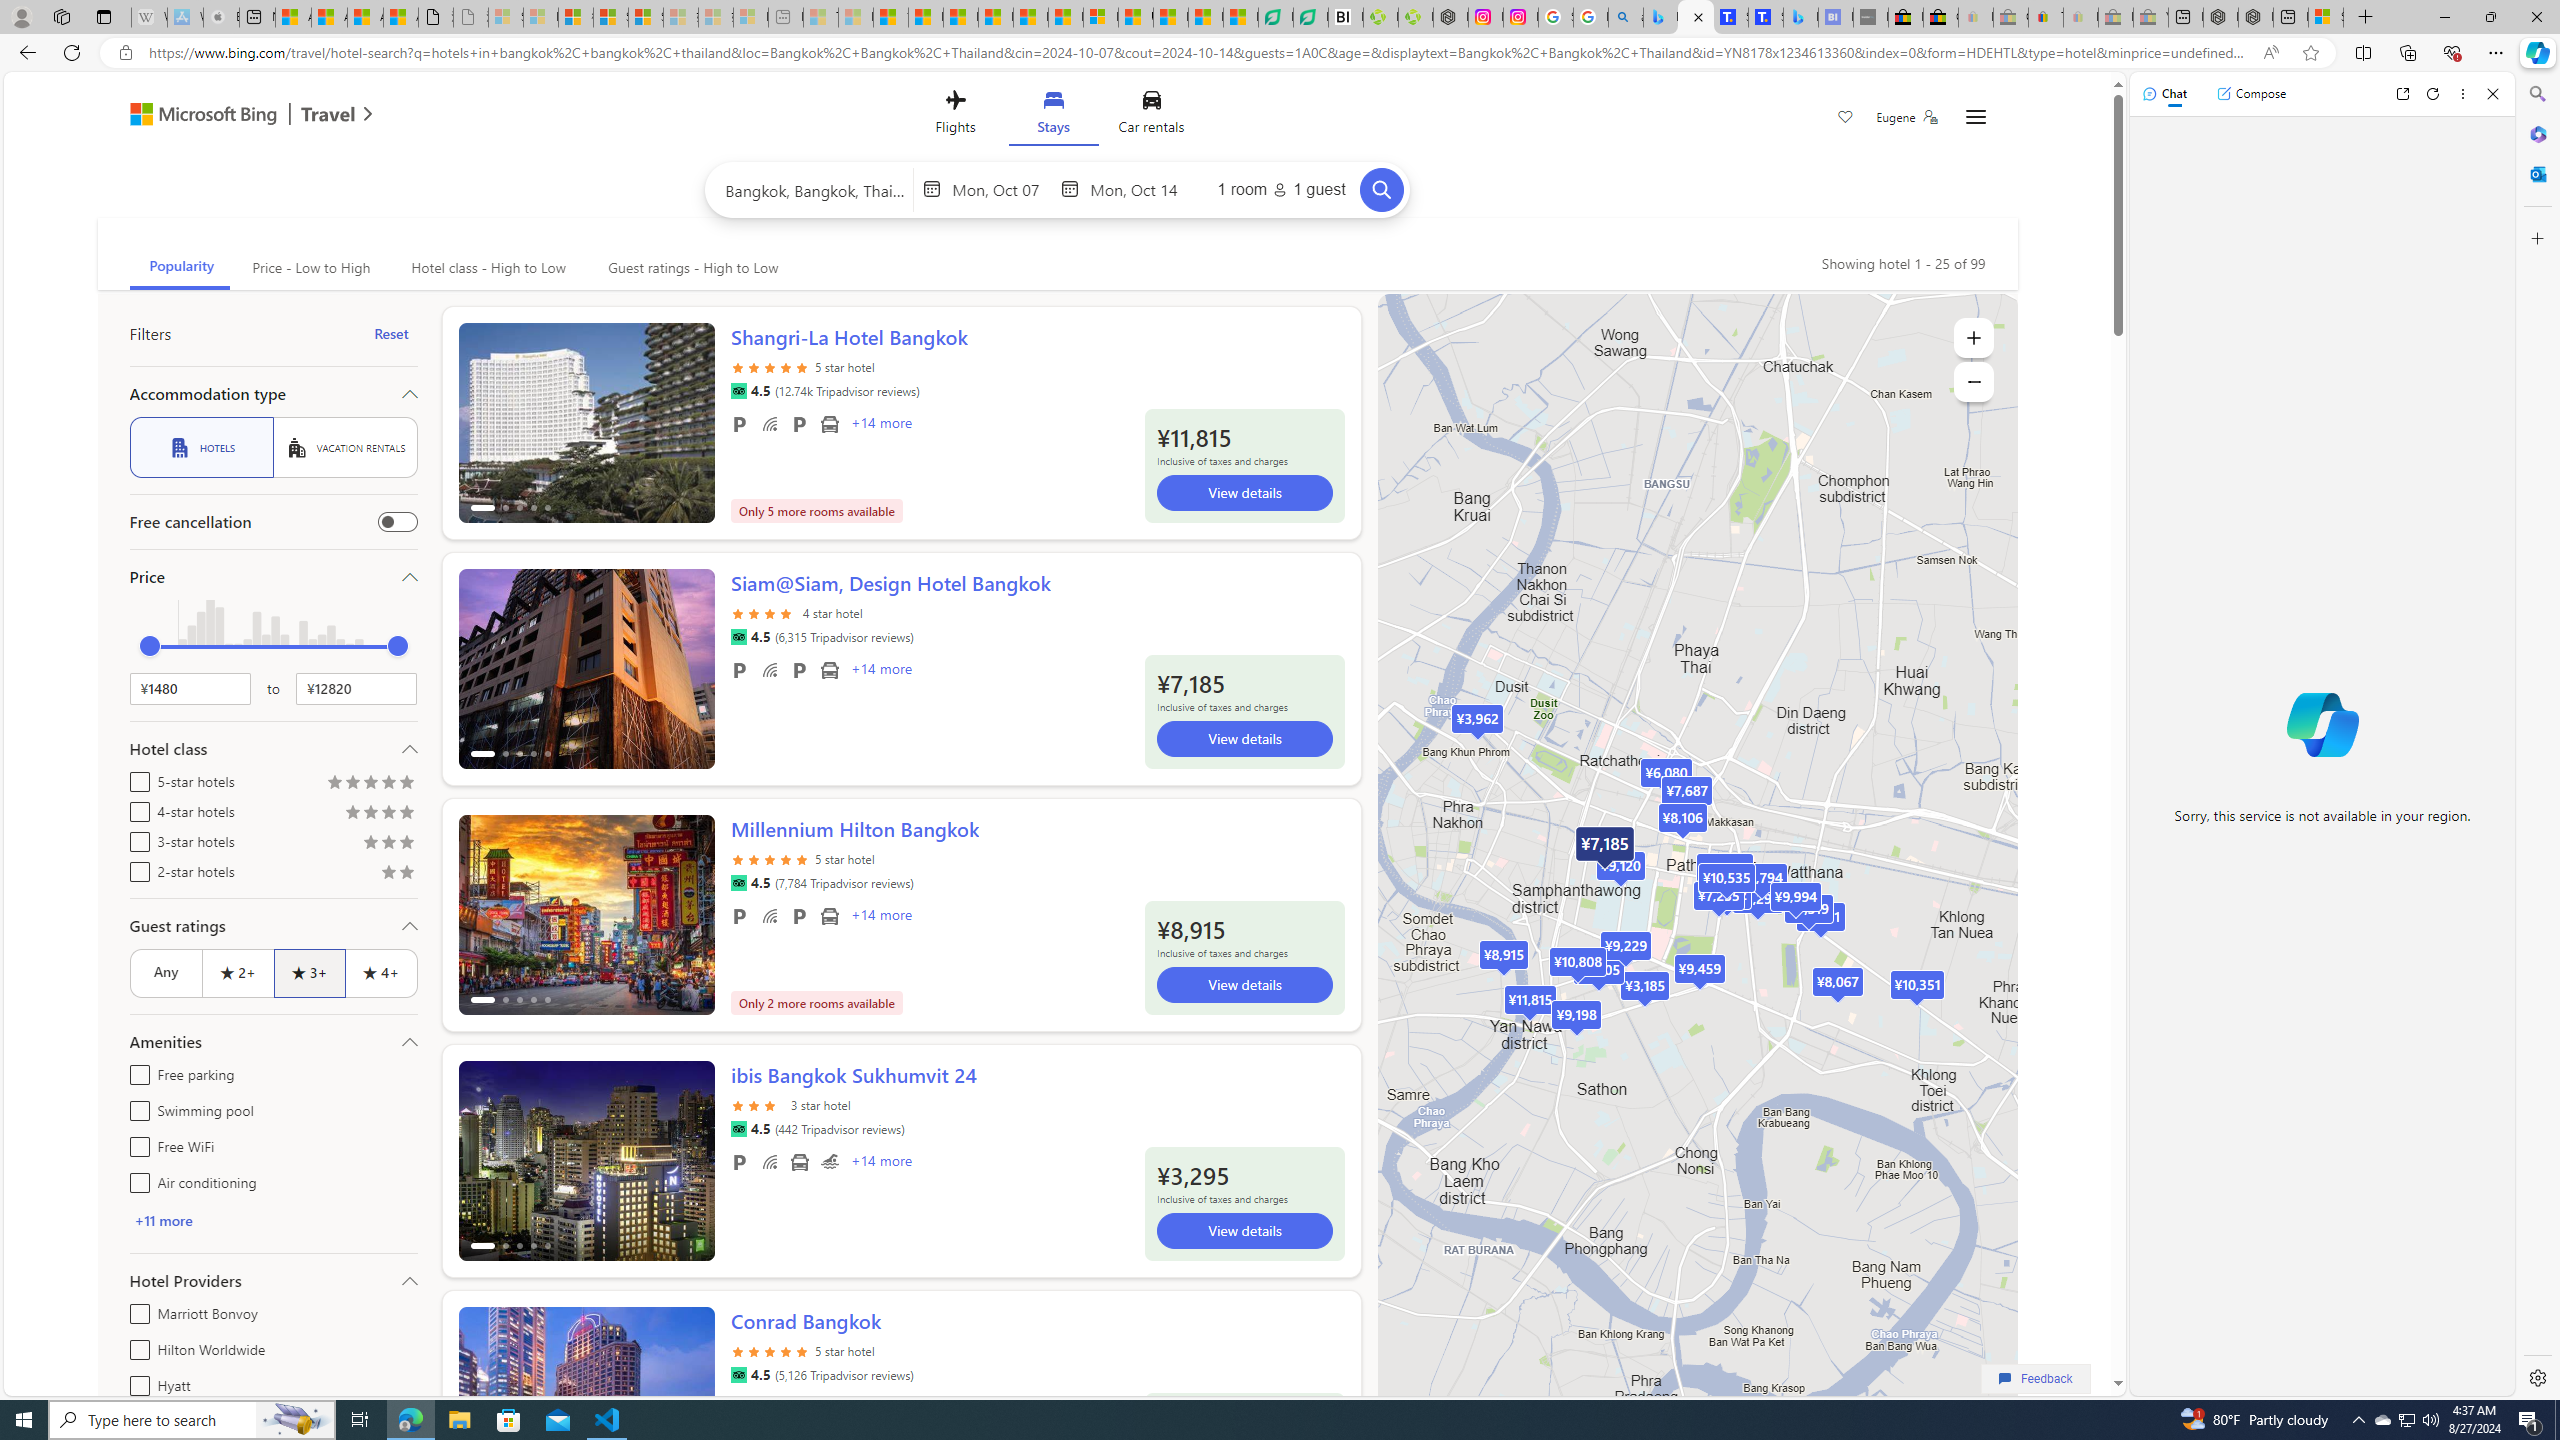 This screenshot has height=1440, width=2560. What do you see at coordinates (1346, 17) in the screenshot?
I see `Nvidia va a poner a prueba la paciencia de los inversores` at bounding box center [1346, 17].